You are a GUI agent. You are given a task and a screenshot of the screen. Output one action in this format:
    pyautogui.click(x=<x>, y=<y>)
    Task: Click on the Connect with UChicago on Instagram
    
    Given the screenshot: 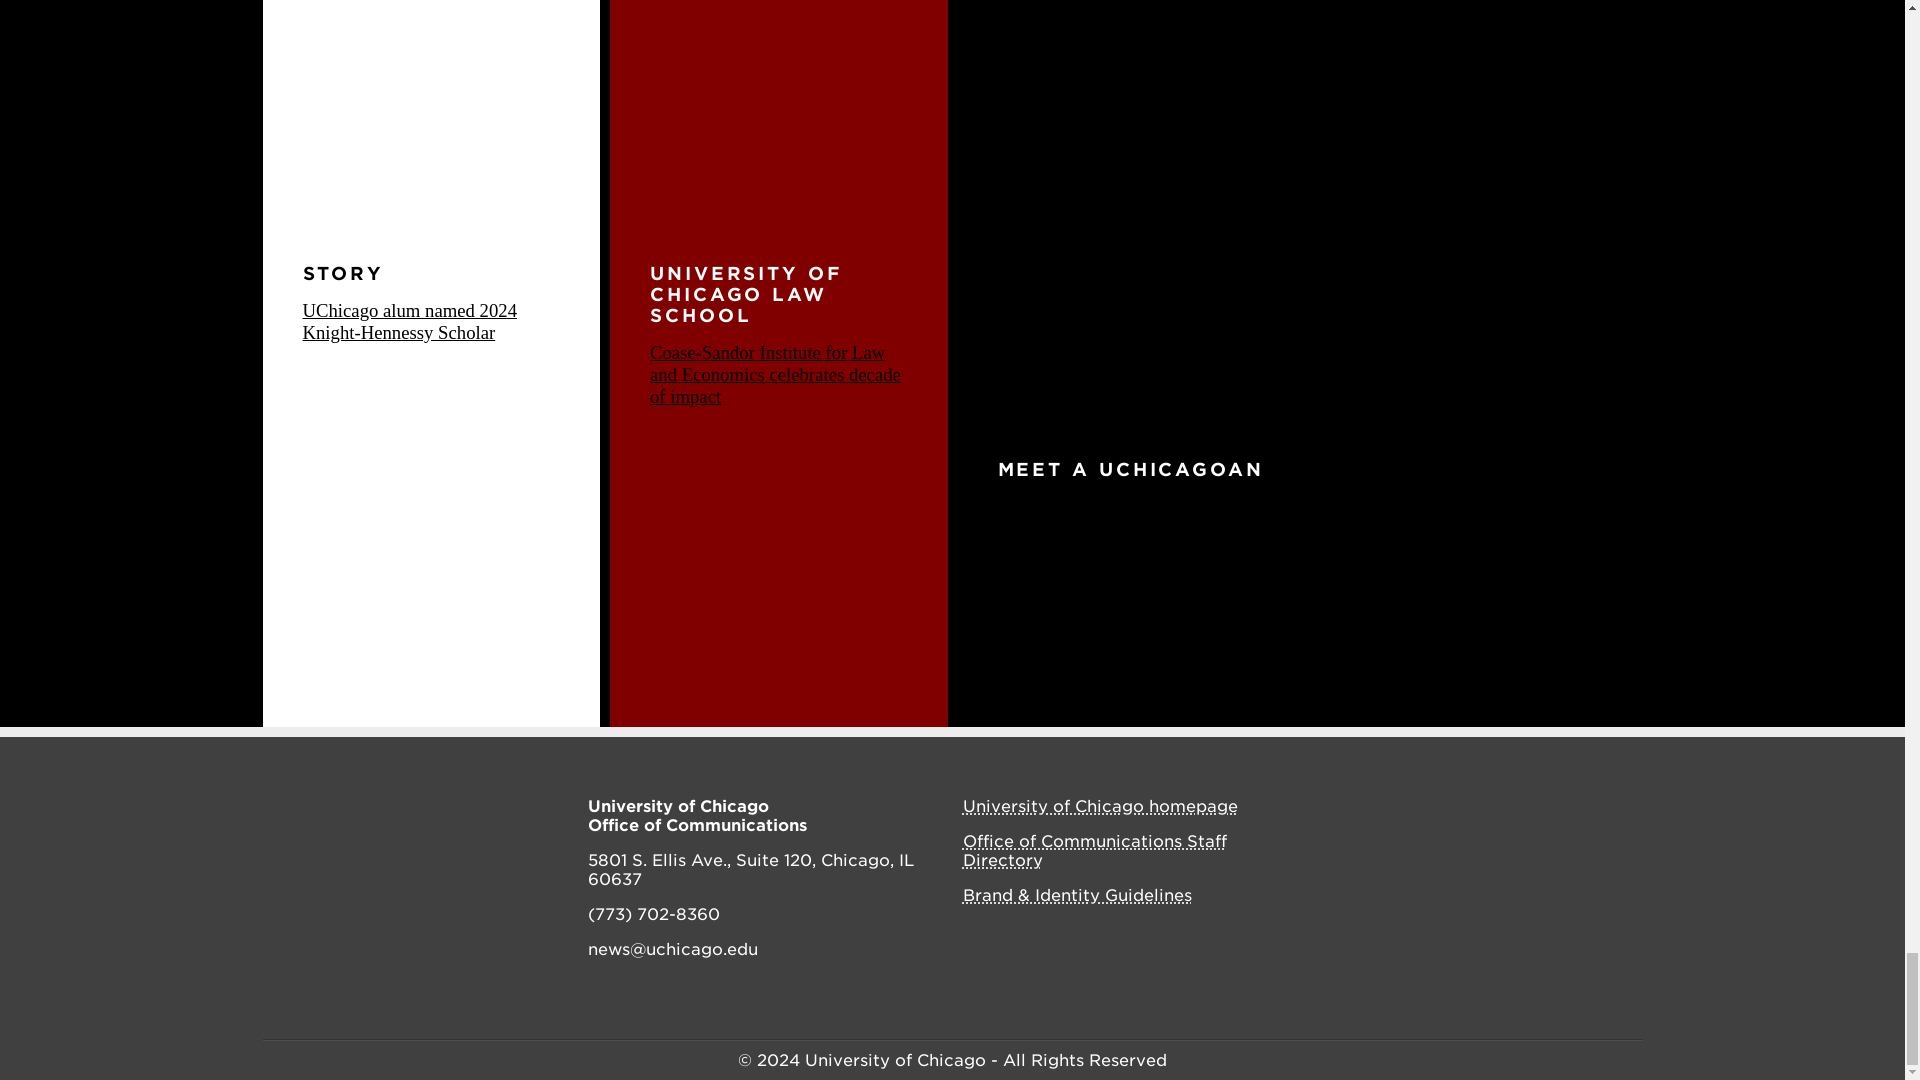 What is the action you would take?
    pyautogui.click(x=1468, y=808)
    